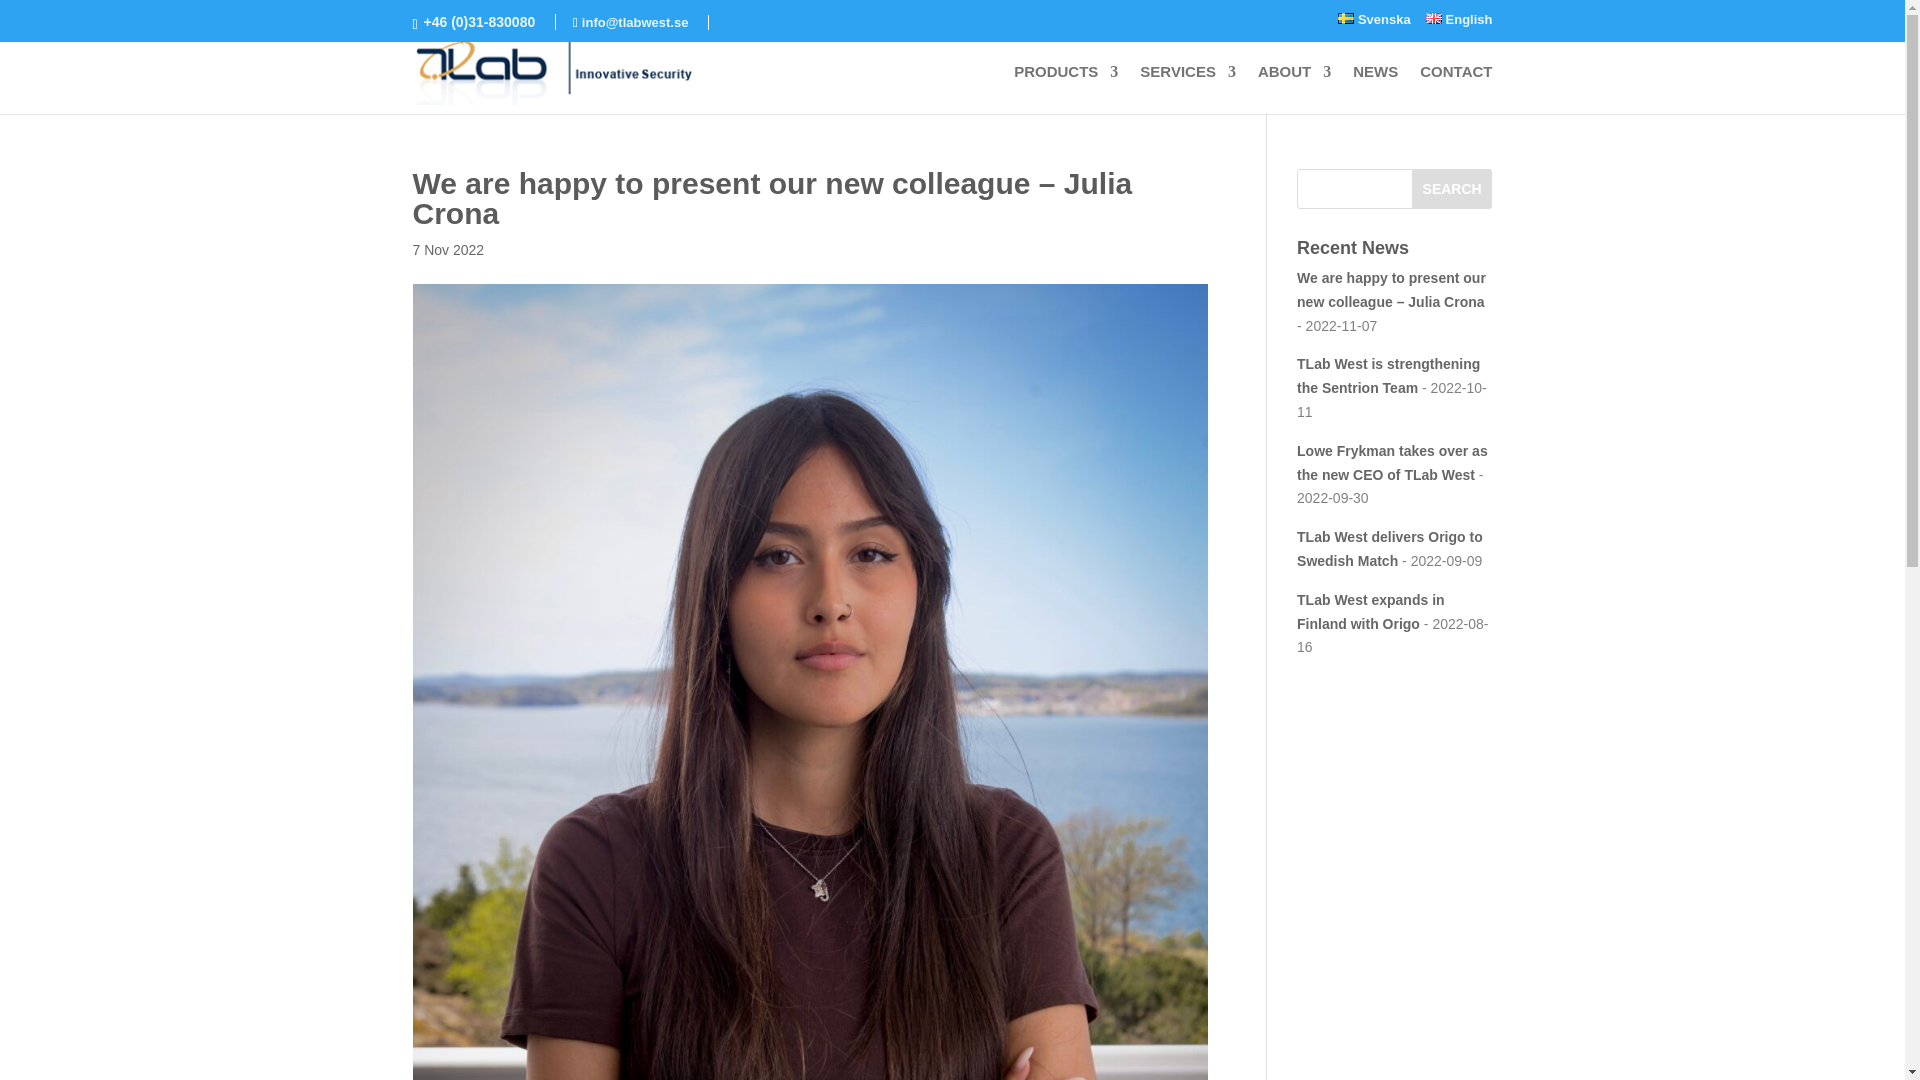  Describe the element at coordinates (1065, 89) in the screenshot. I see `PRODUCTS` at that location.